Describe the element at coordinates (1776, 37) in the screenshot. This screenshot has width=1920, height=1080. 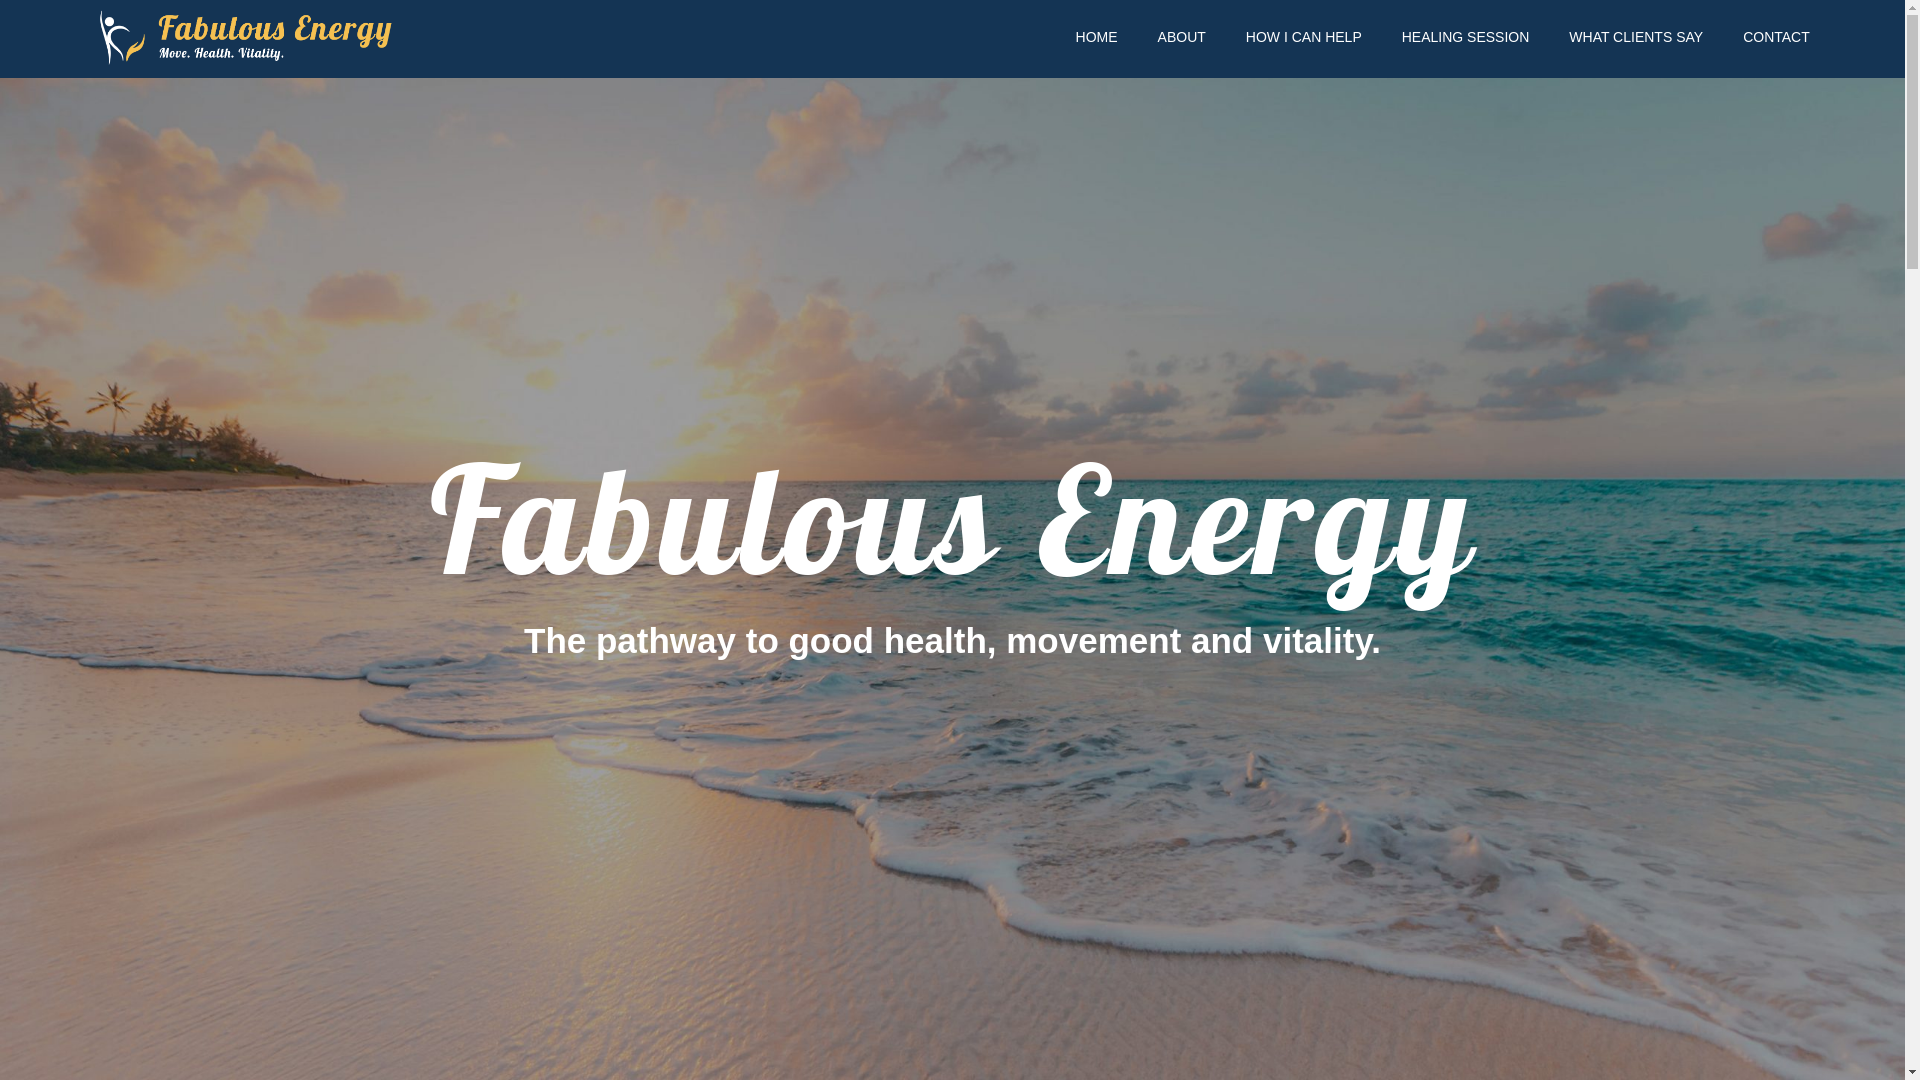
I see `CONTACT` at that location.